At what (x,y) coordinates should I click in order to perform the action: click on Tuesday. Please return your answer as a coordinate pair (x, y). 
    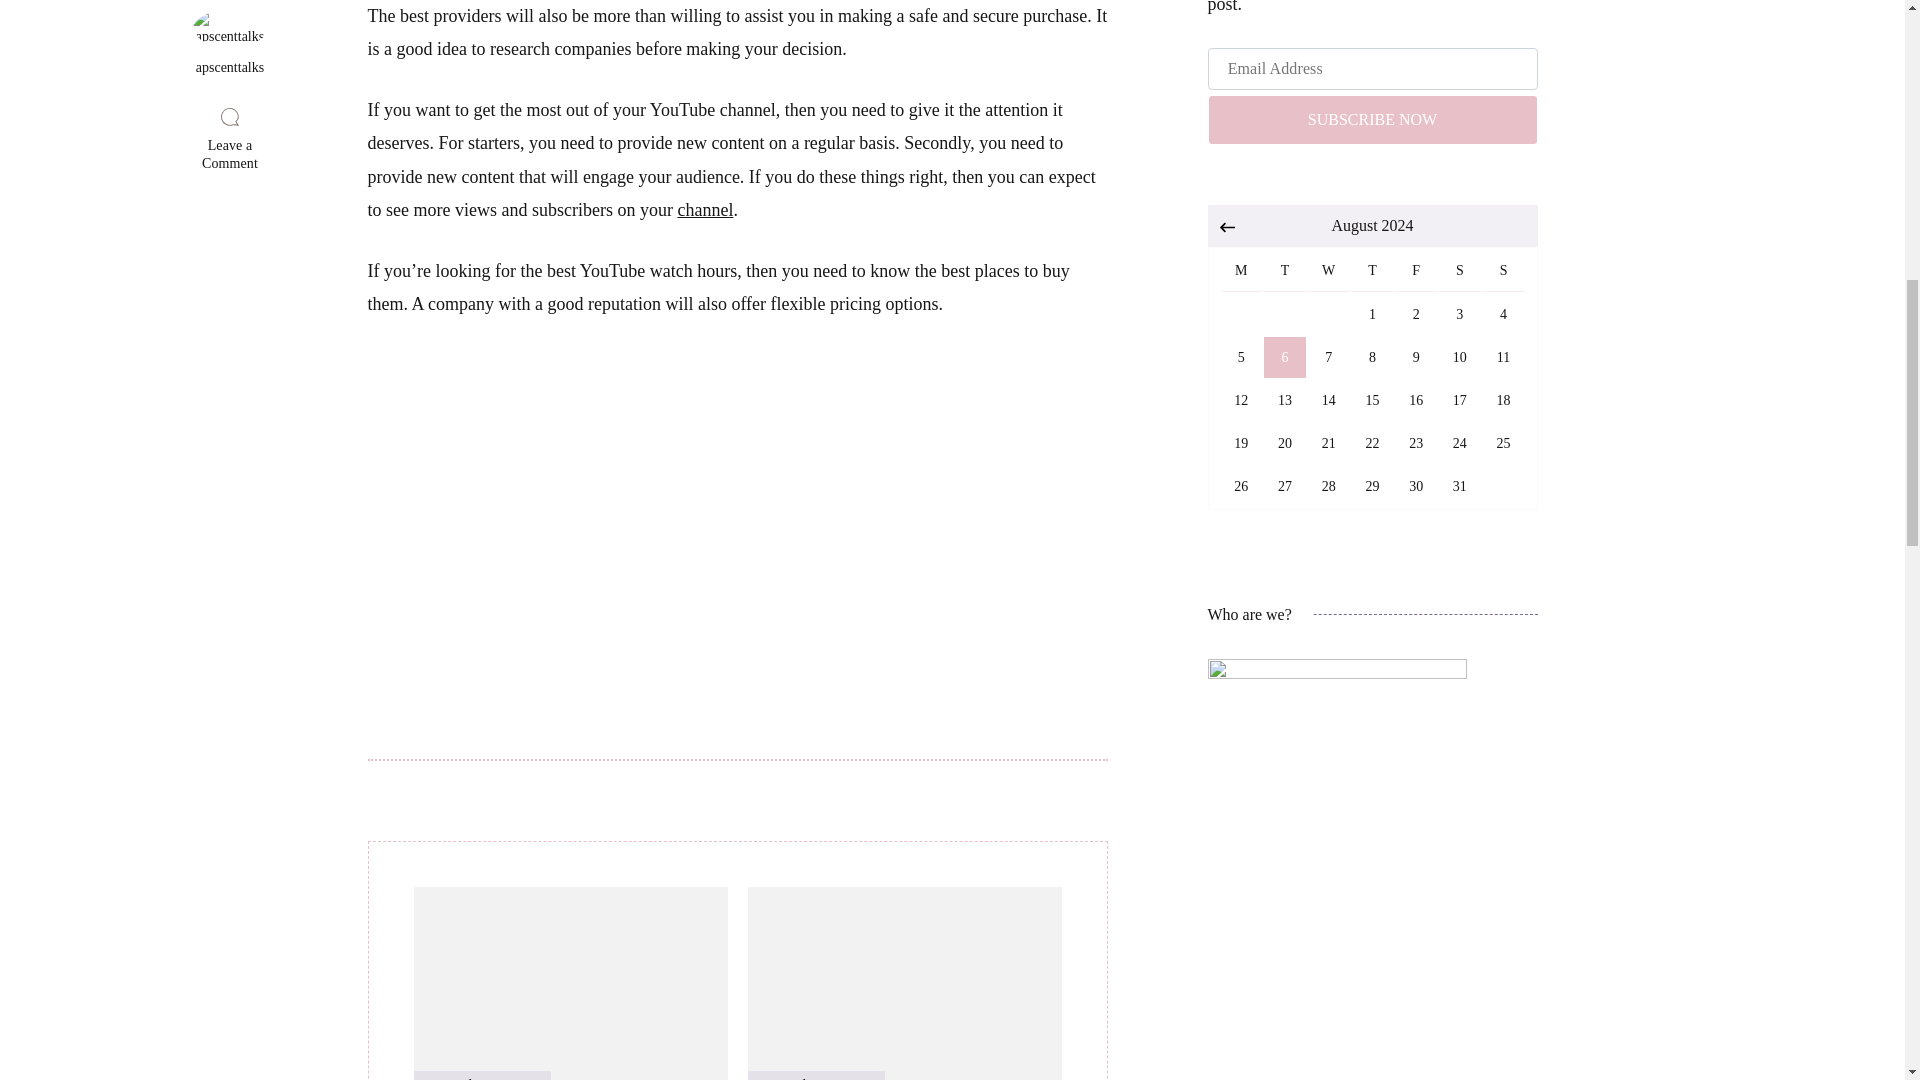
    Looking at the image, I should click on (1240, 270).